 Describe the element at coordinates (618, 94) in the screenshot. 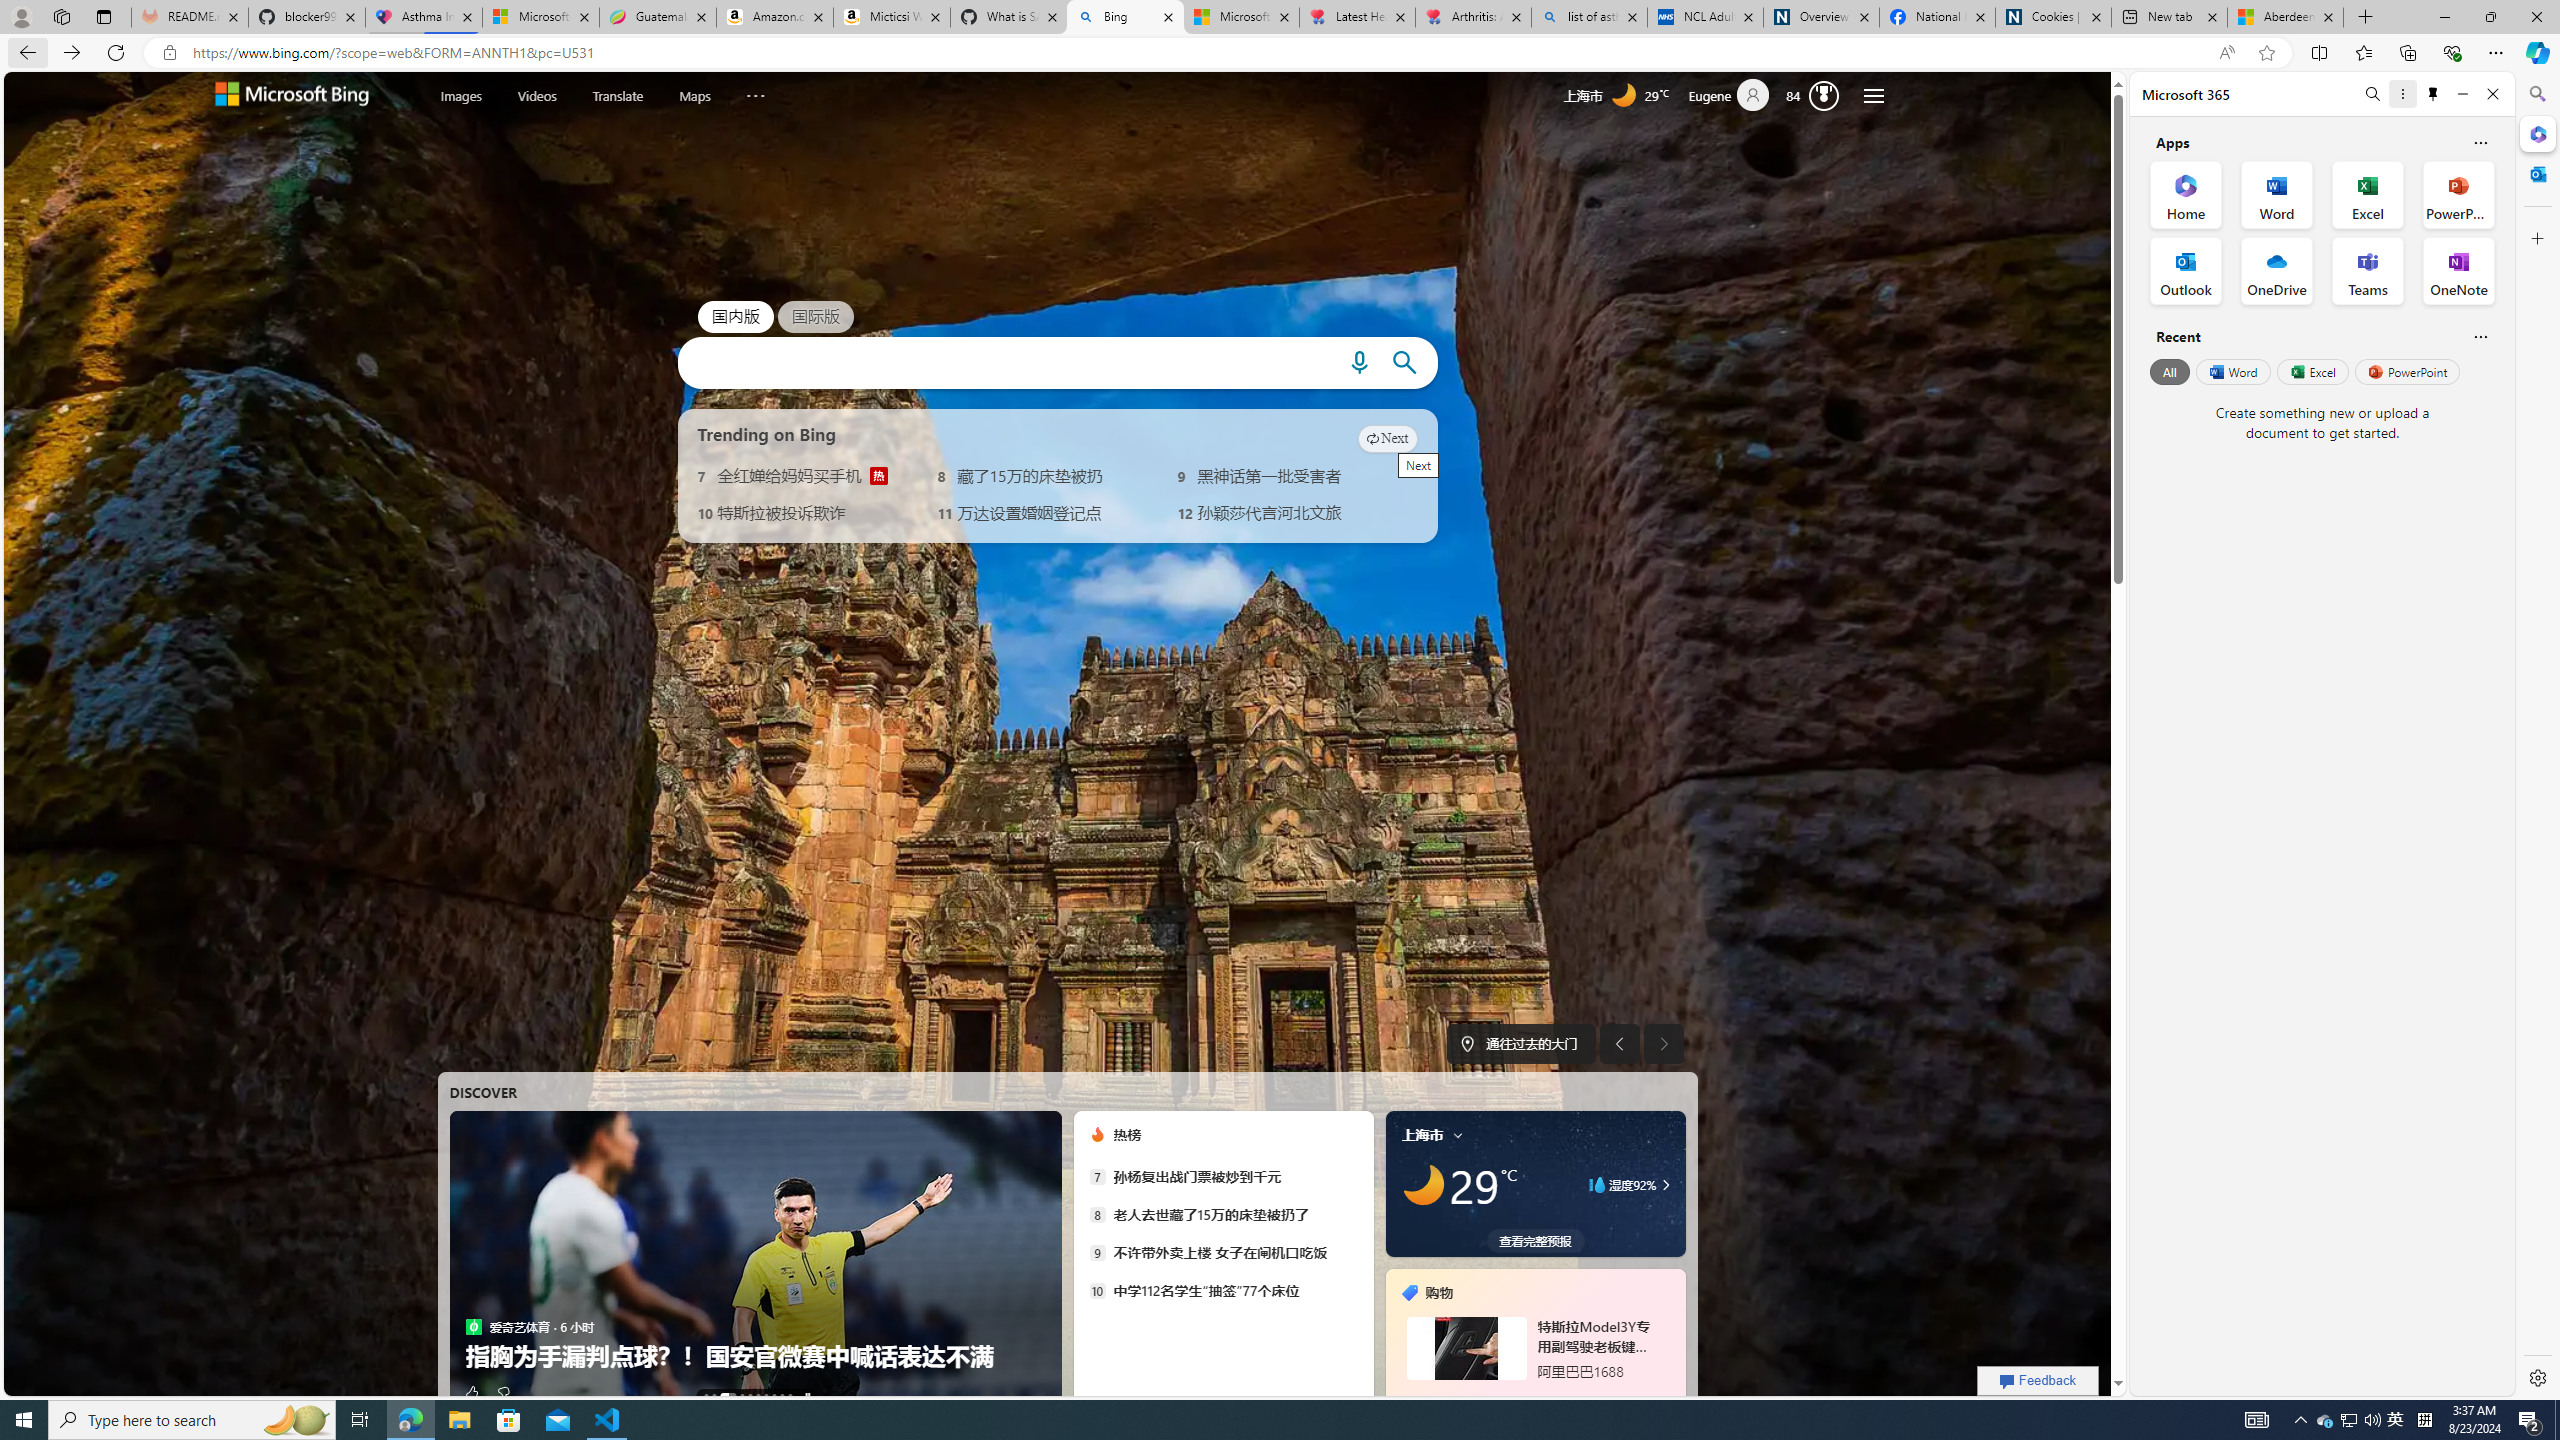

I see `Translate` at that location.